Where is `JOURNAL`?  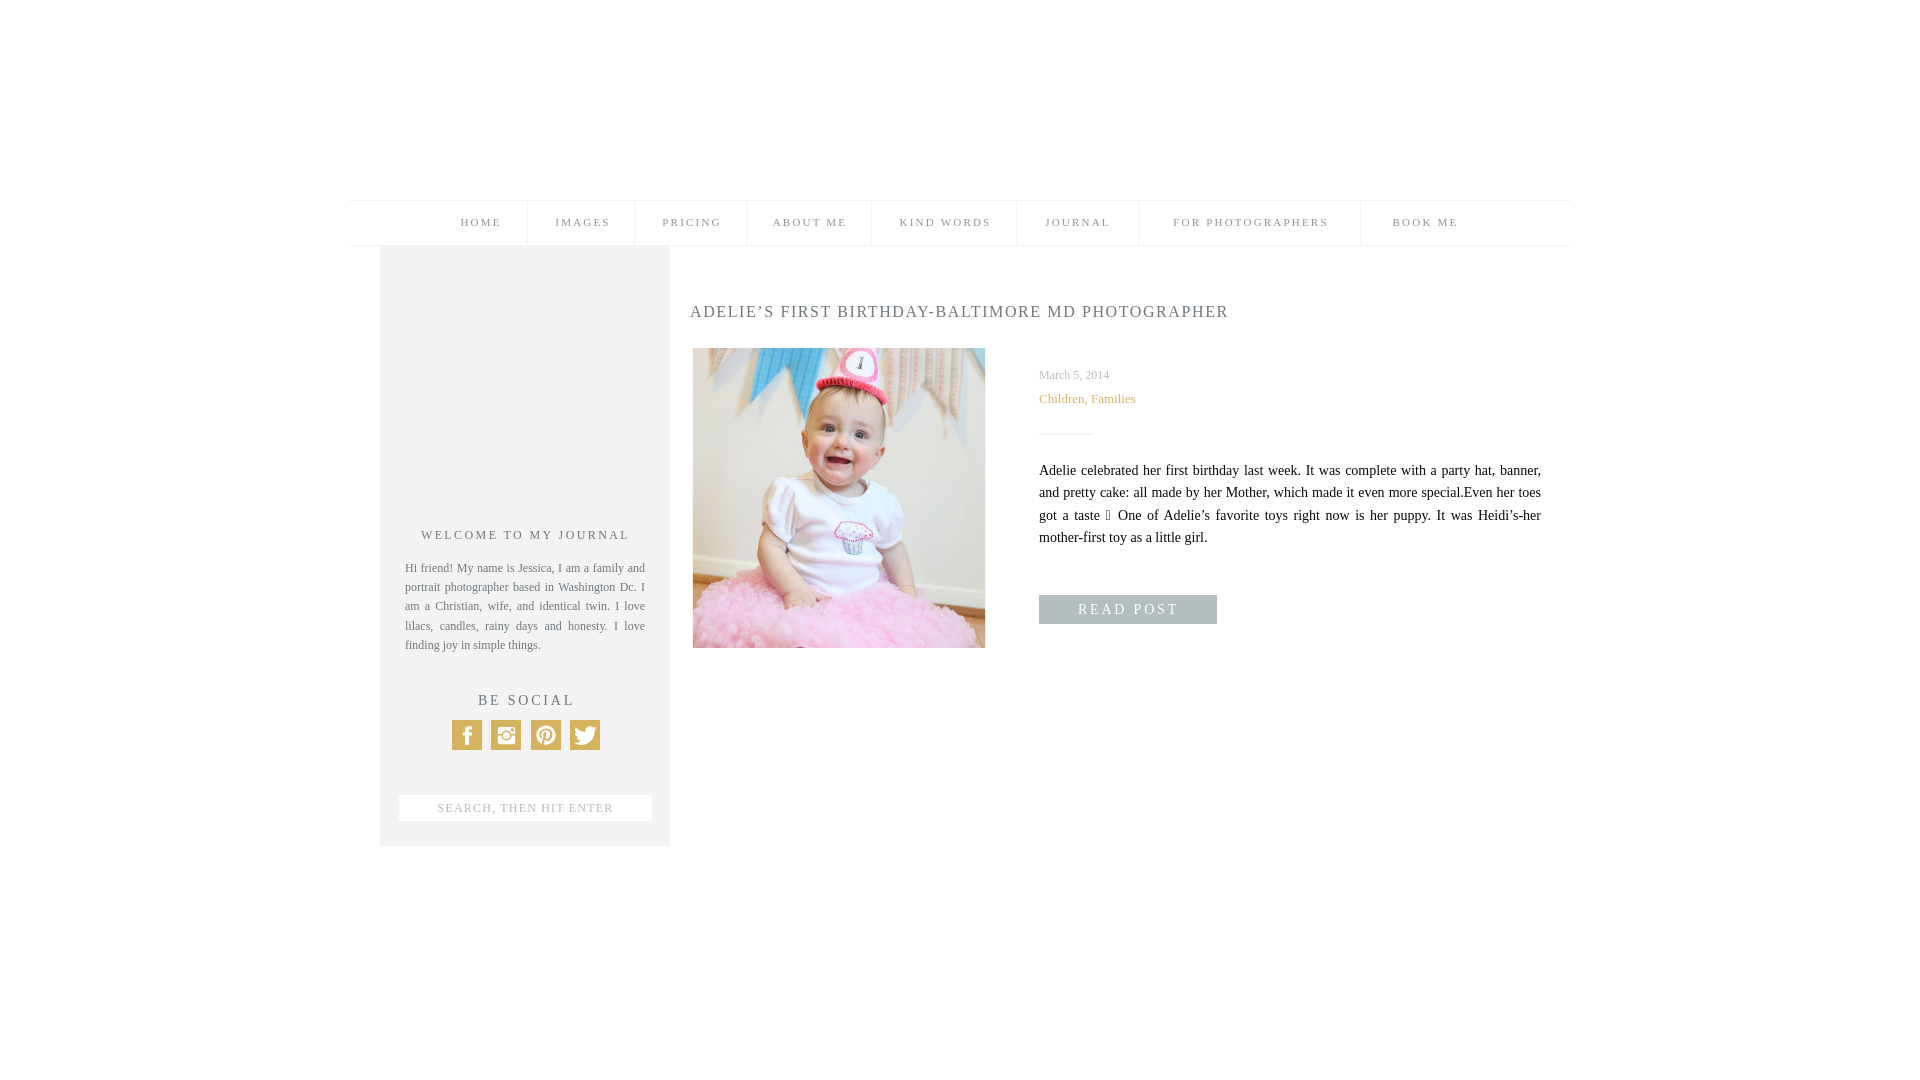
JOURNAL is located at coordinates (1078, 222).